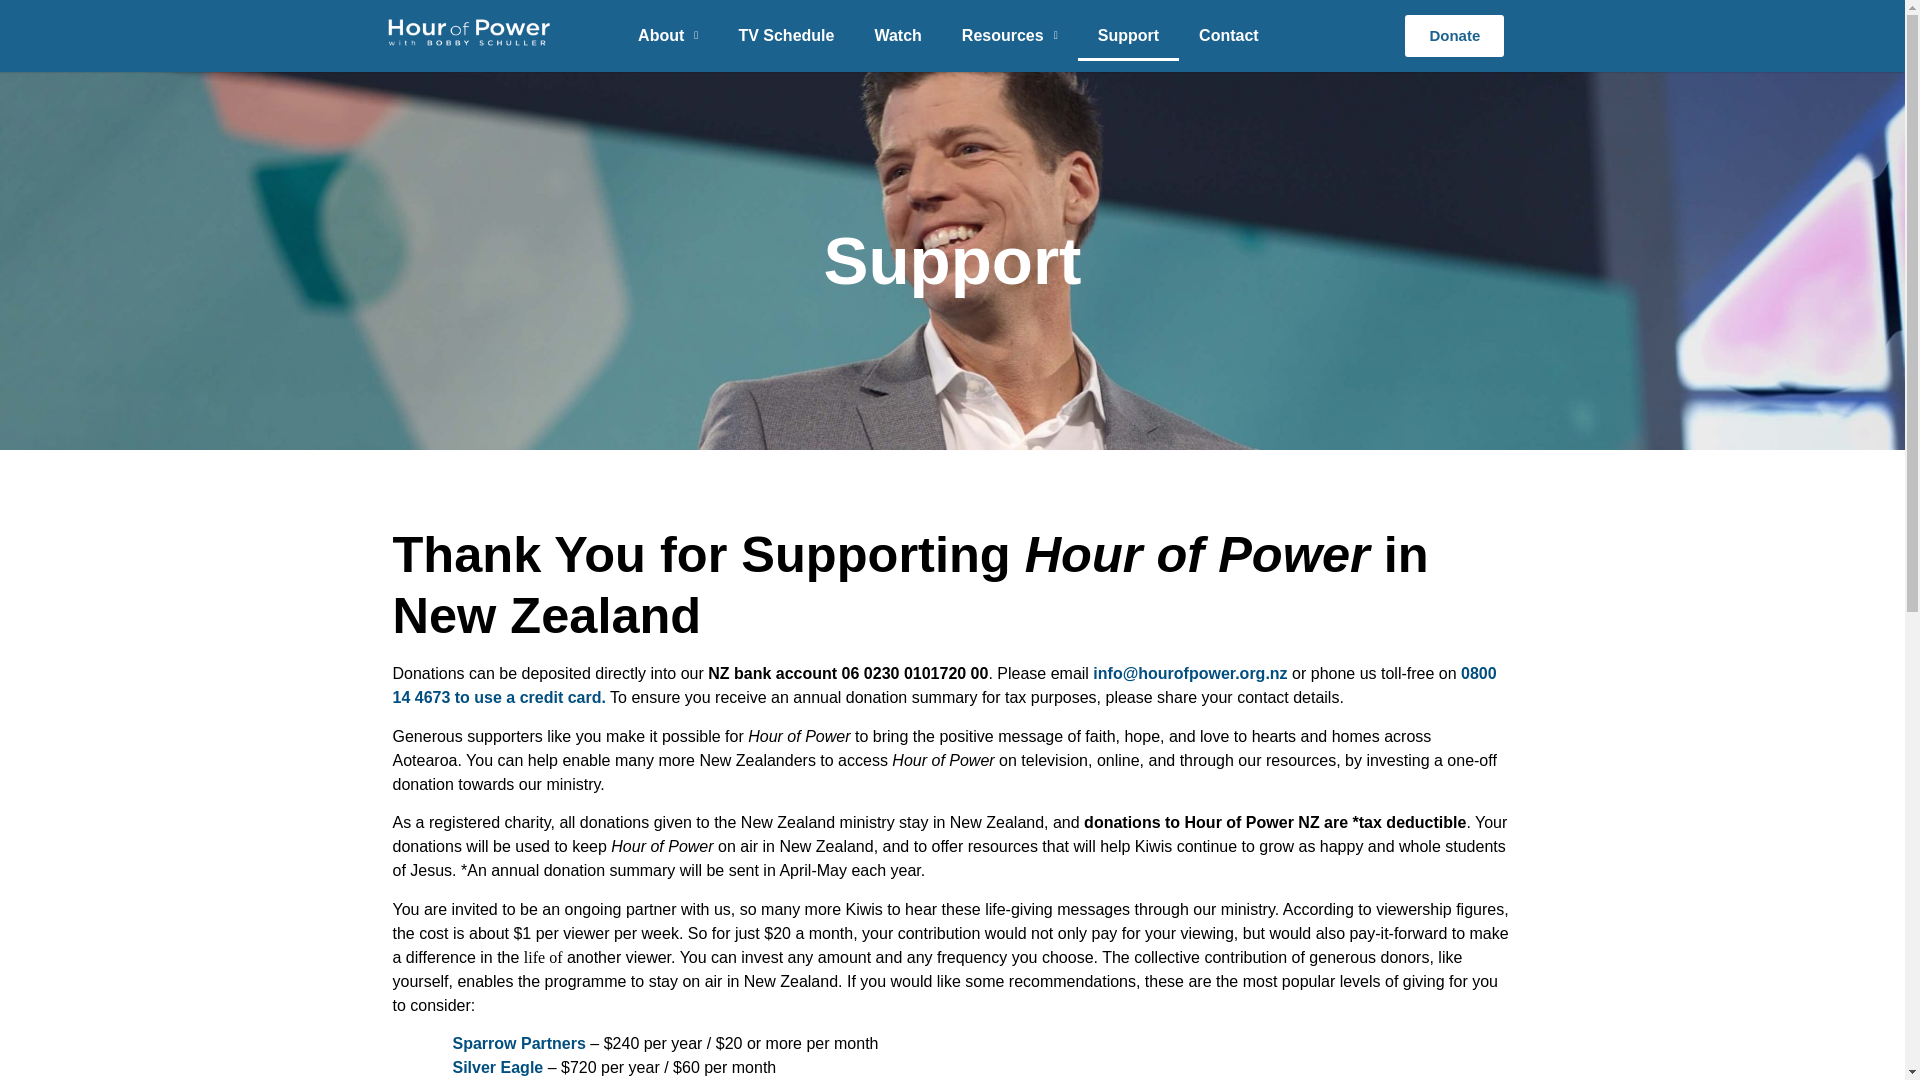 The image size is (1920, 1080). What do you see at coordinates (1128, 35) in the screenshot?
I see `Support` at bounding box center [1128, 35].